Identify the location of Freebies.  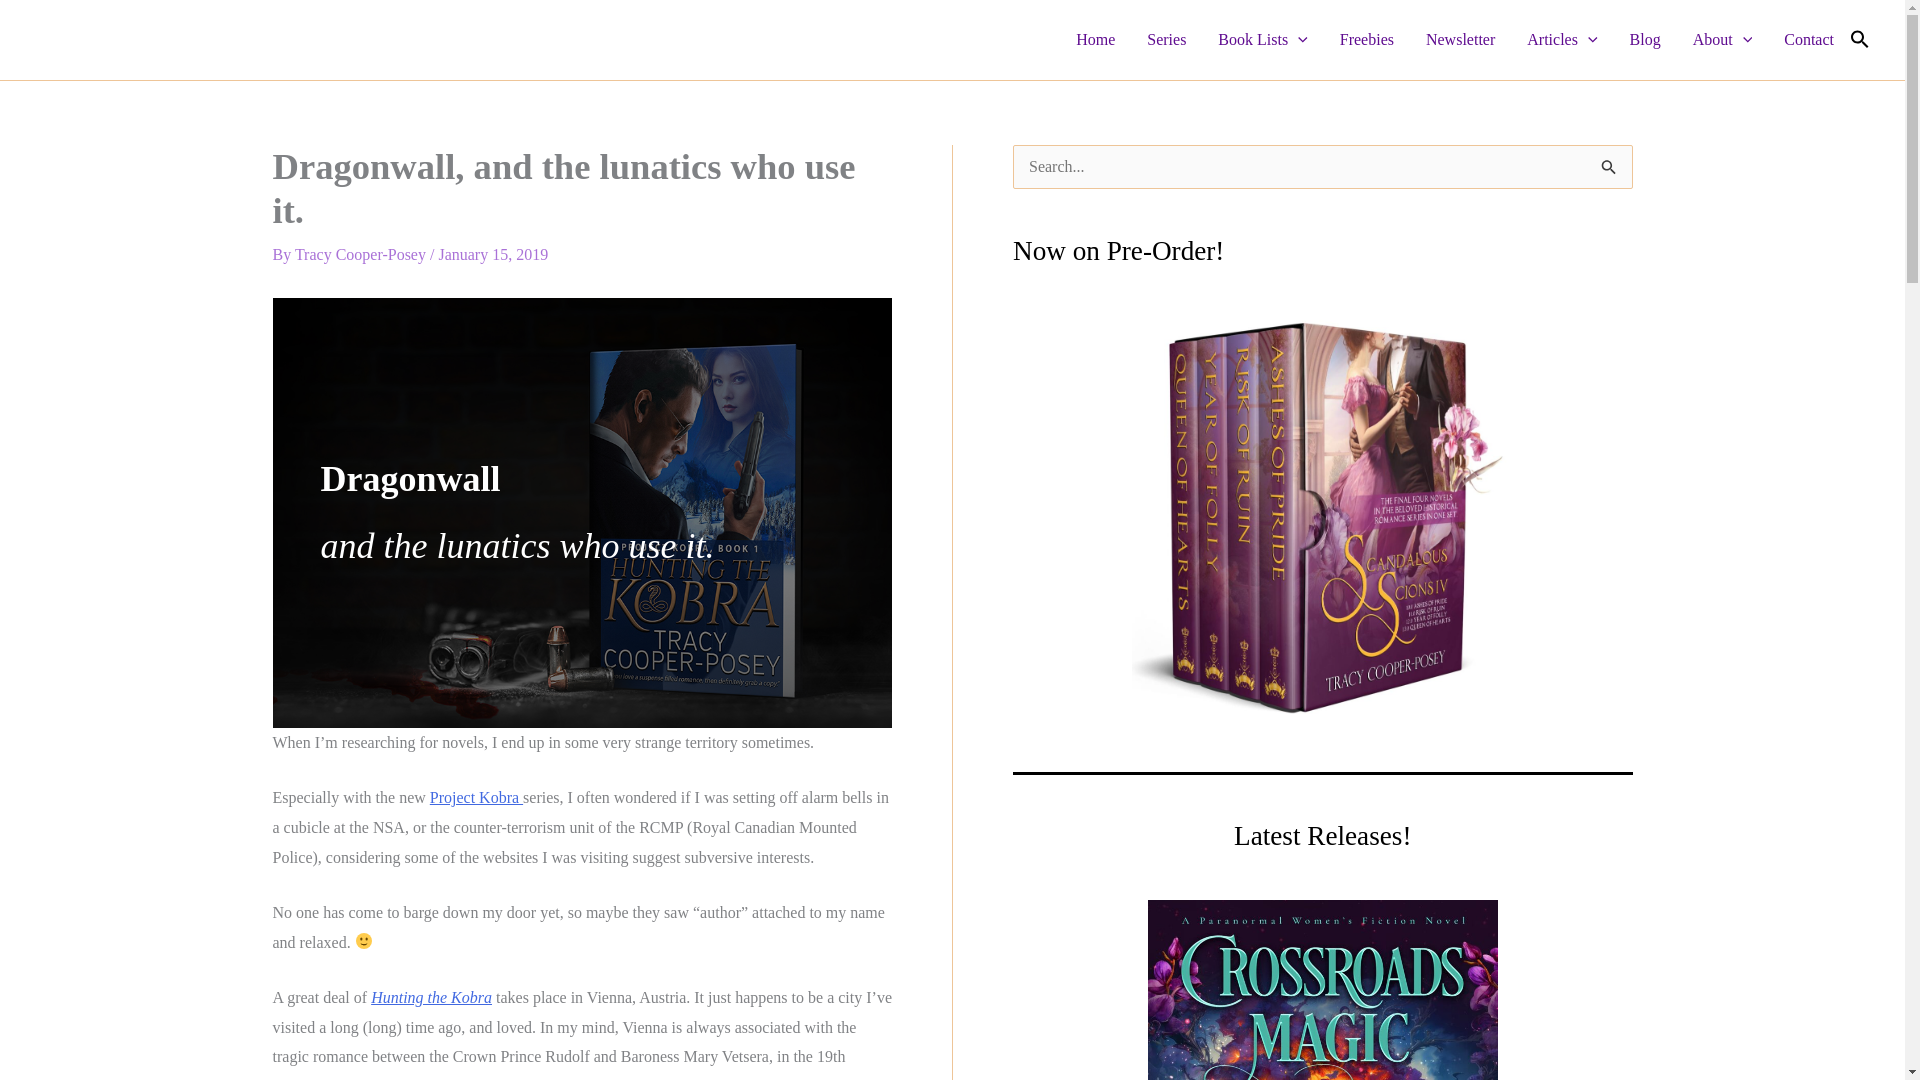
(1366, 40).